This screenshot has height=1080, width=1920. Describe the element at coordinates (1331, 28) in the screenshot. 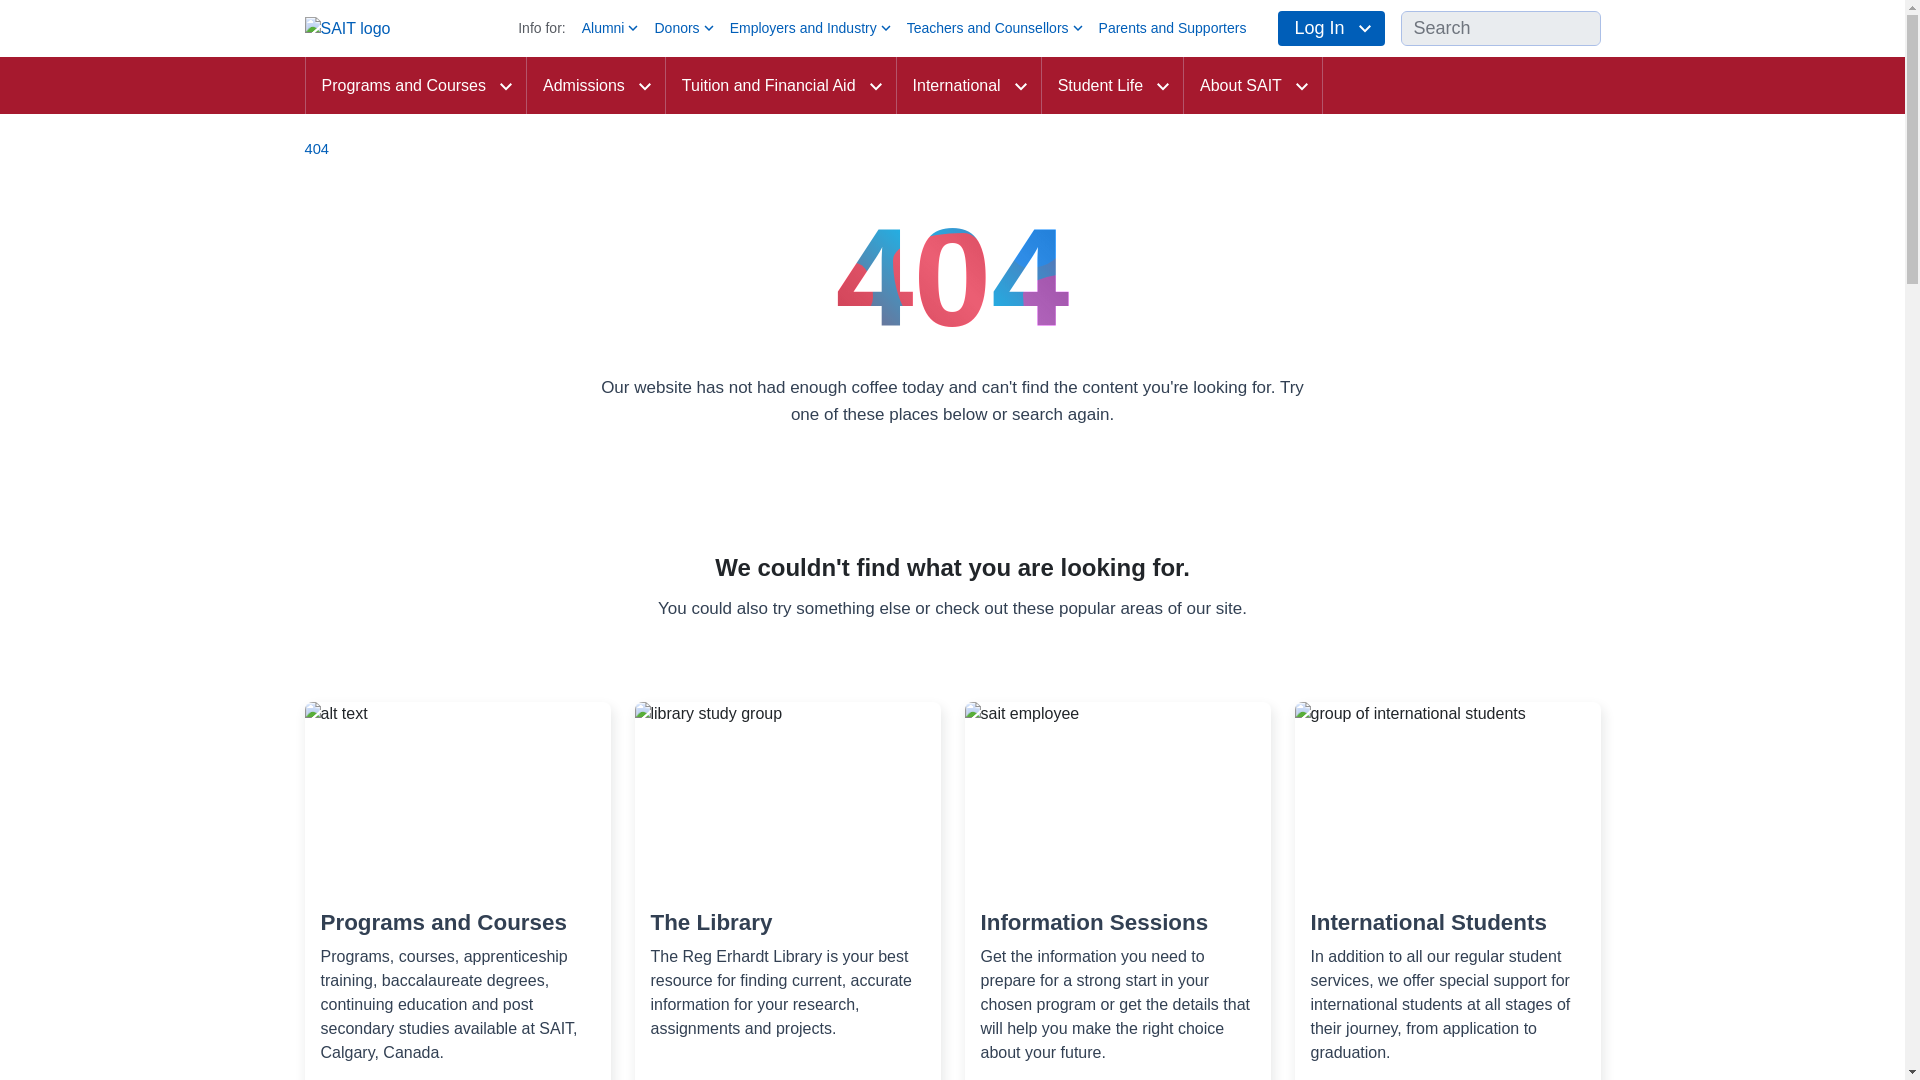

I see `Log In` at that location.